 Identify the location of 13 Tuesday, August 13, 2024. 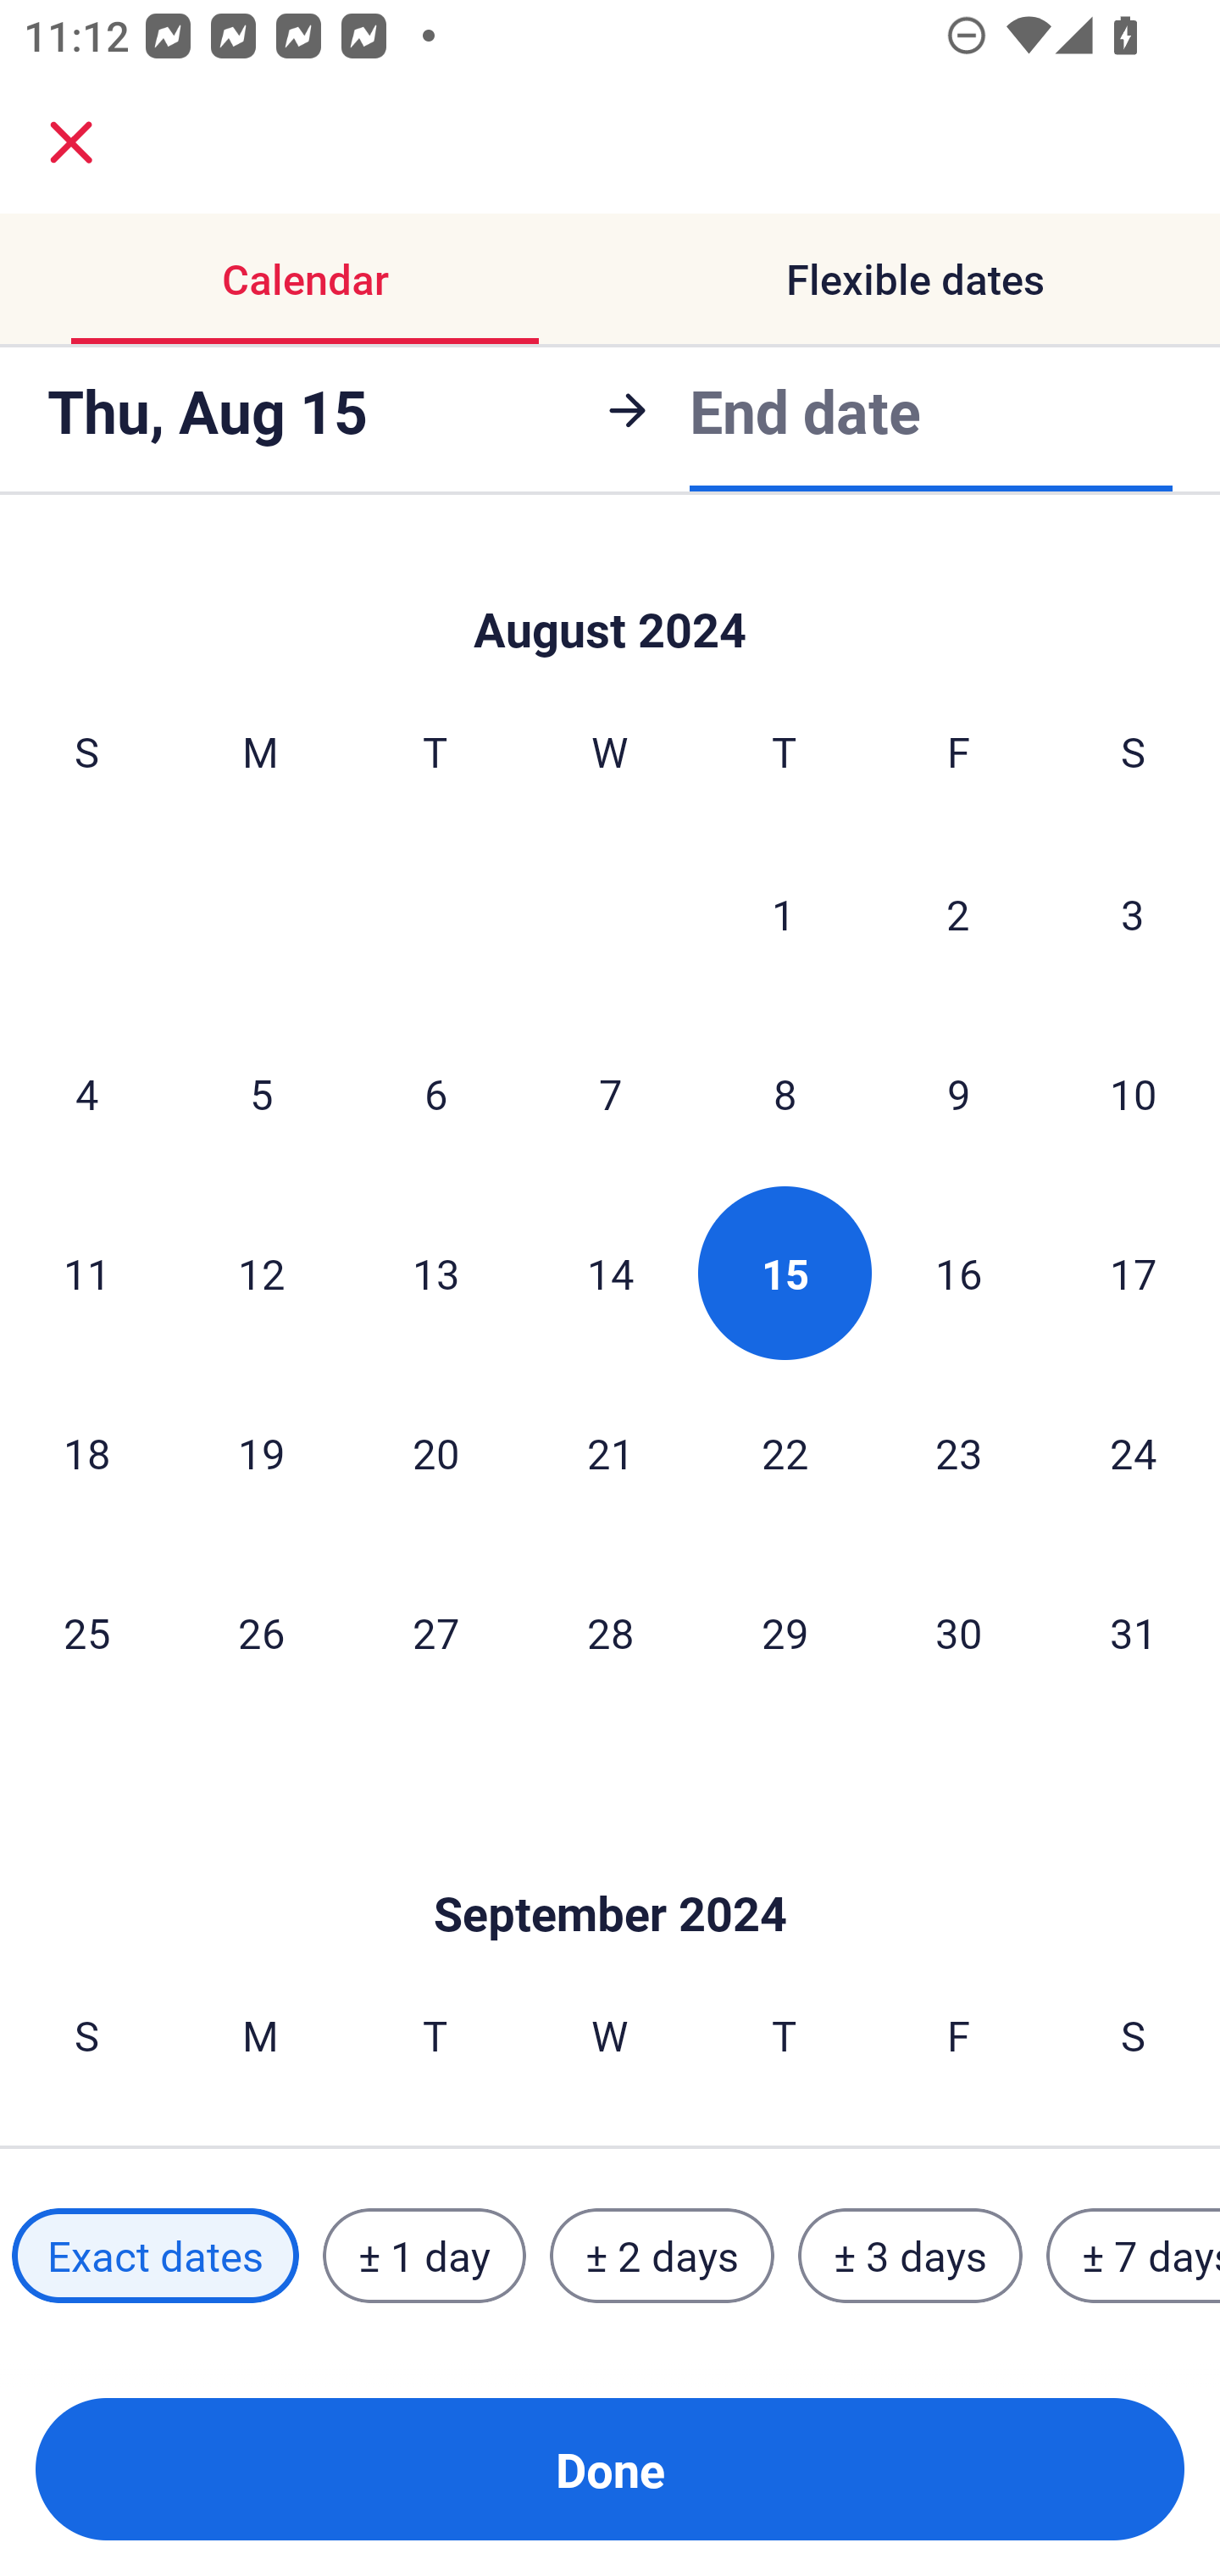
(435, 1274).